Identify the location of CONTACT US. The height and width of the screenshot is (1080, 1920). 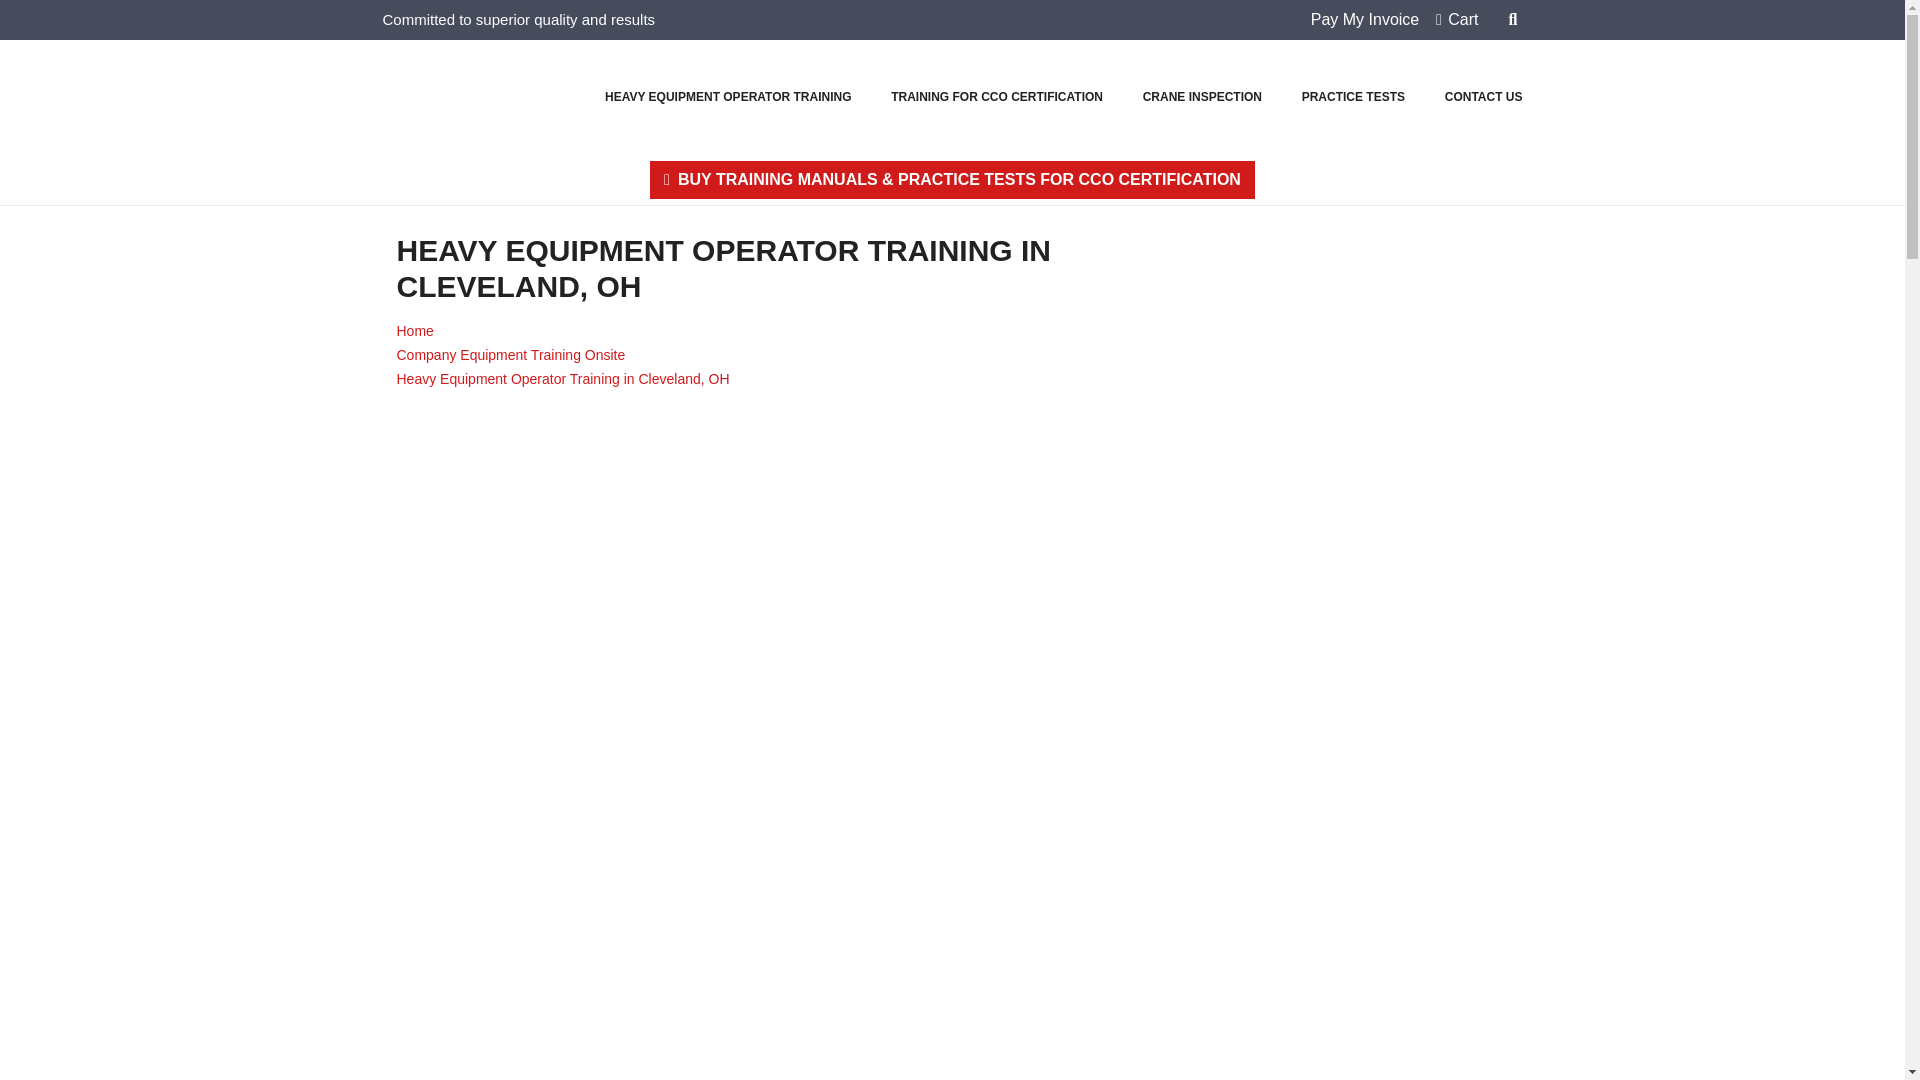
(1483, 97).